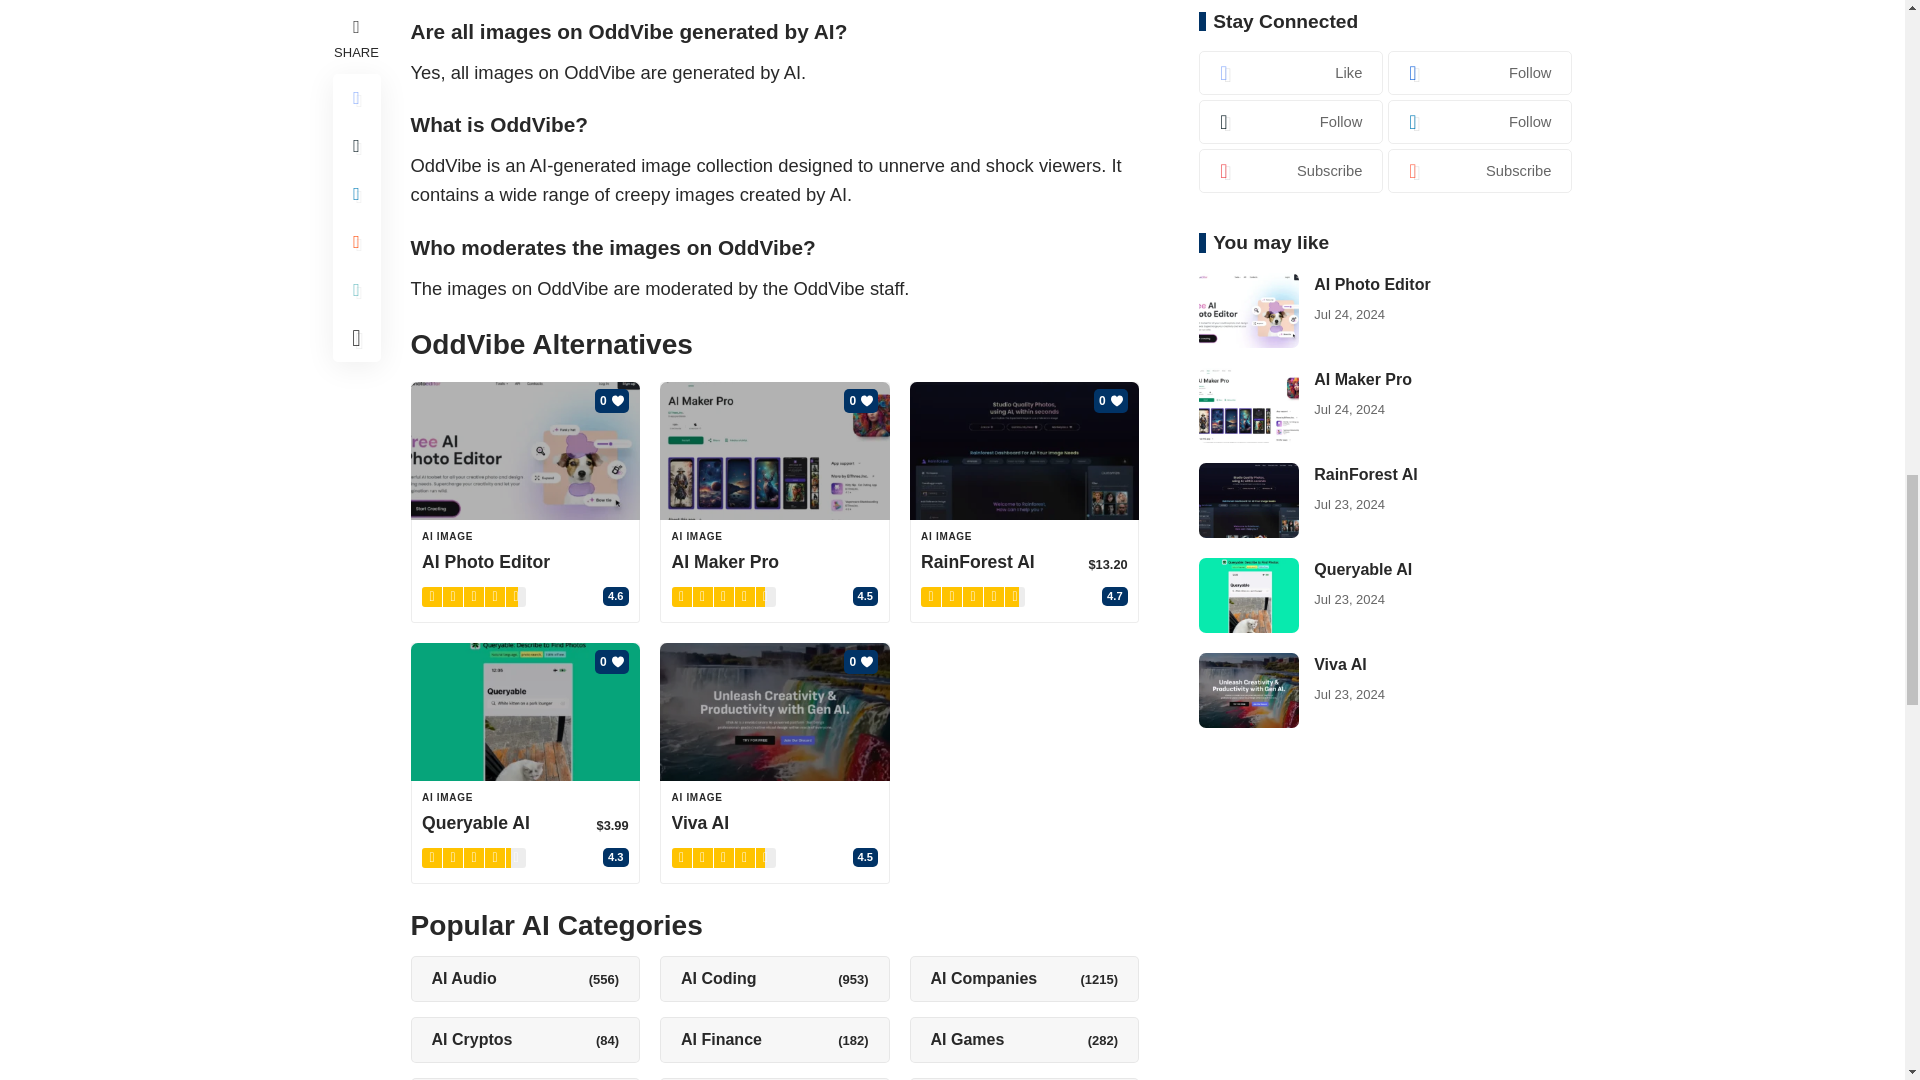 This screenshot has width=1920, height=1080. What do you see at coordinates (524, 450) in the screenshot?
I see `AI Photo Editor` at bounding box center [524, 450].